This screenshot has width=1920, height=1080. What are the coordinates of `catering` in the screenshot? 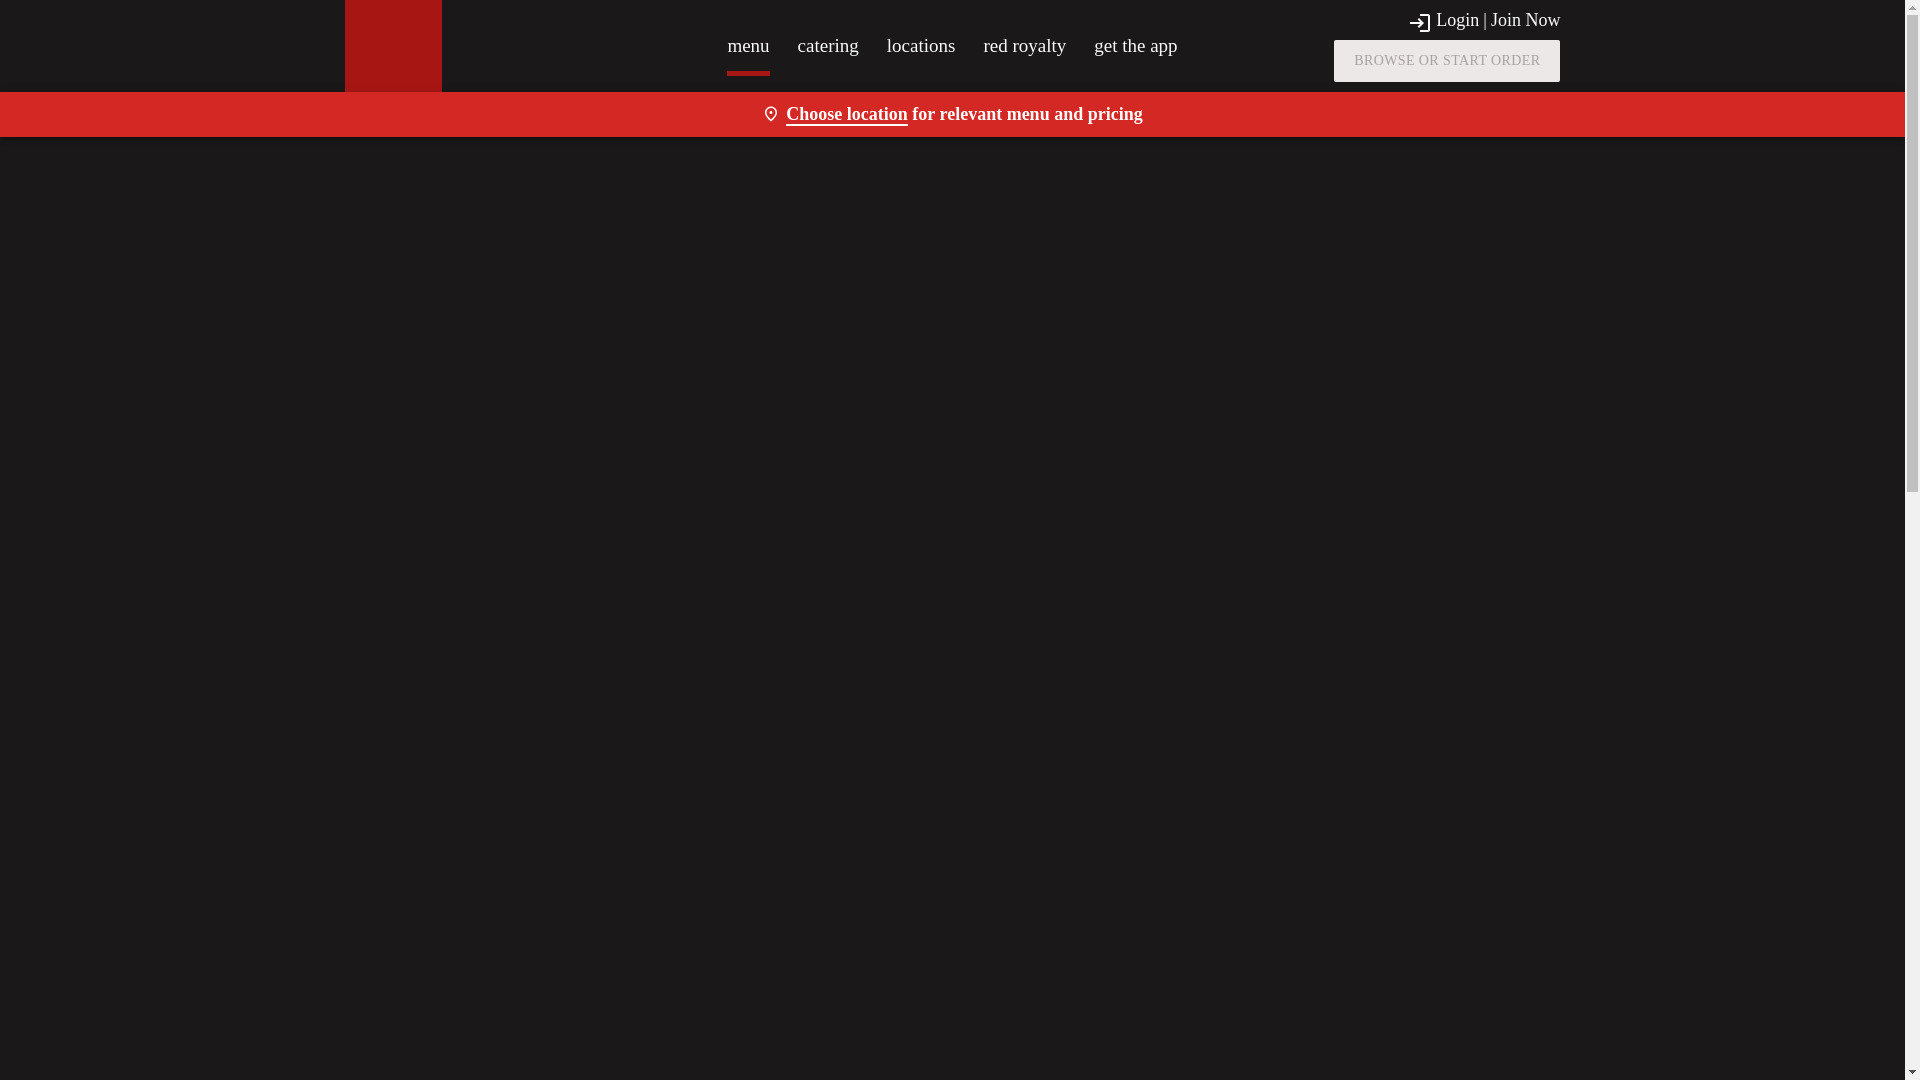 It's located at (828, 45).